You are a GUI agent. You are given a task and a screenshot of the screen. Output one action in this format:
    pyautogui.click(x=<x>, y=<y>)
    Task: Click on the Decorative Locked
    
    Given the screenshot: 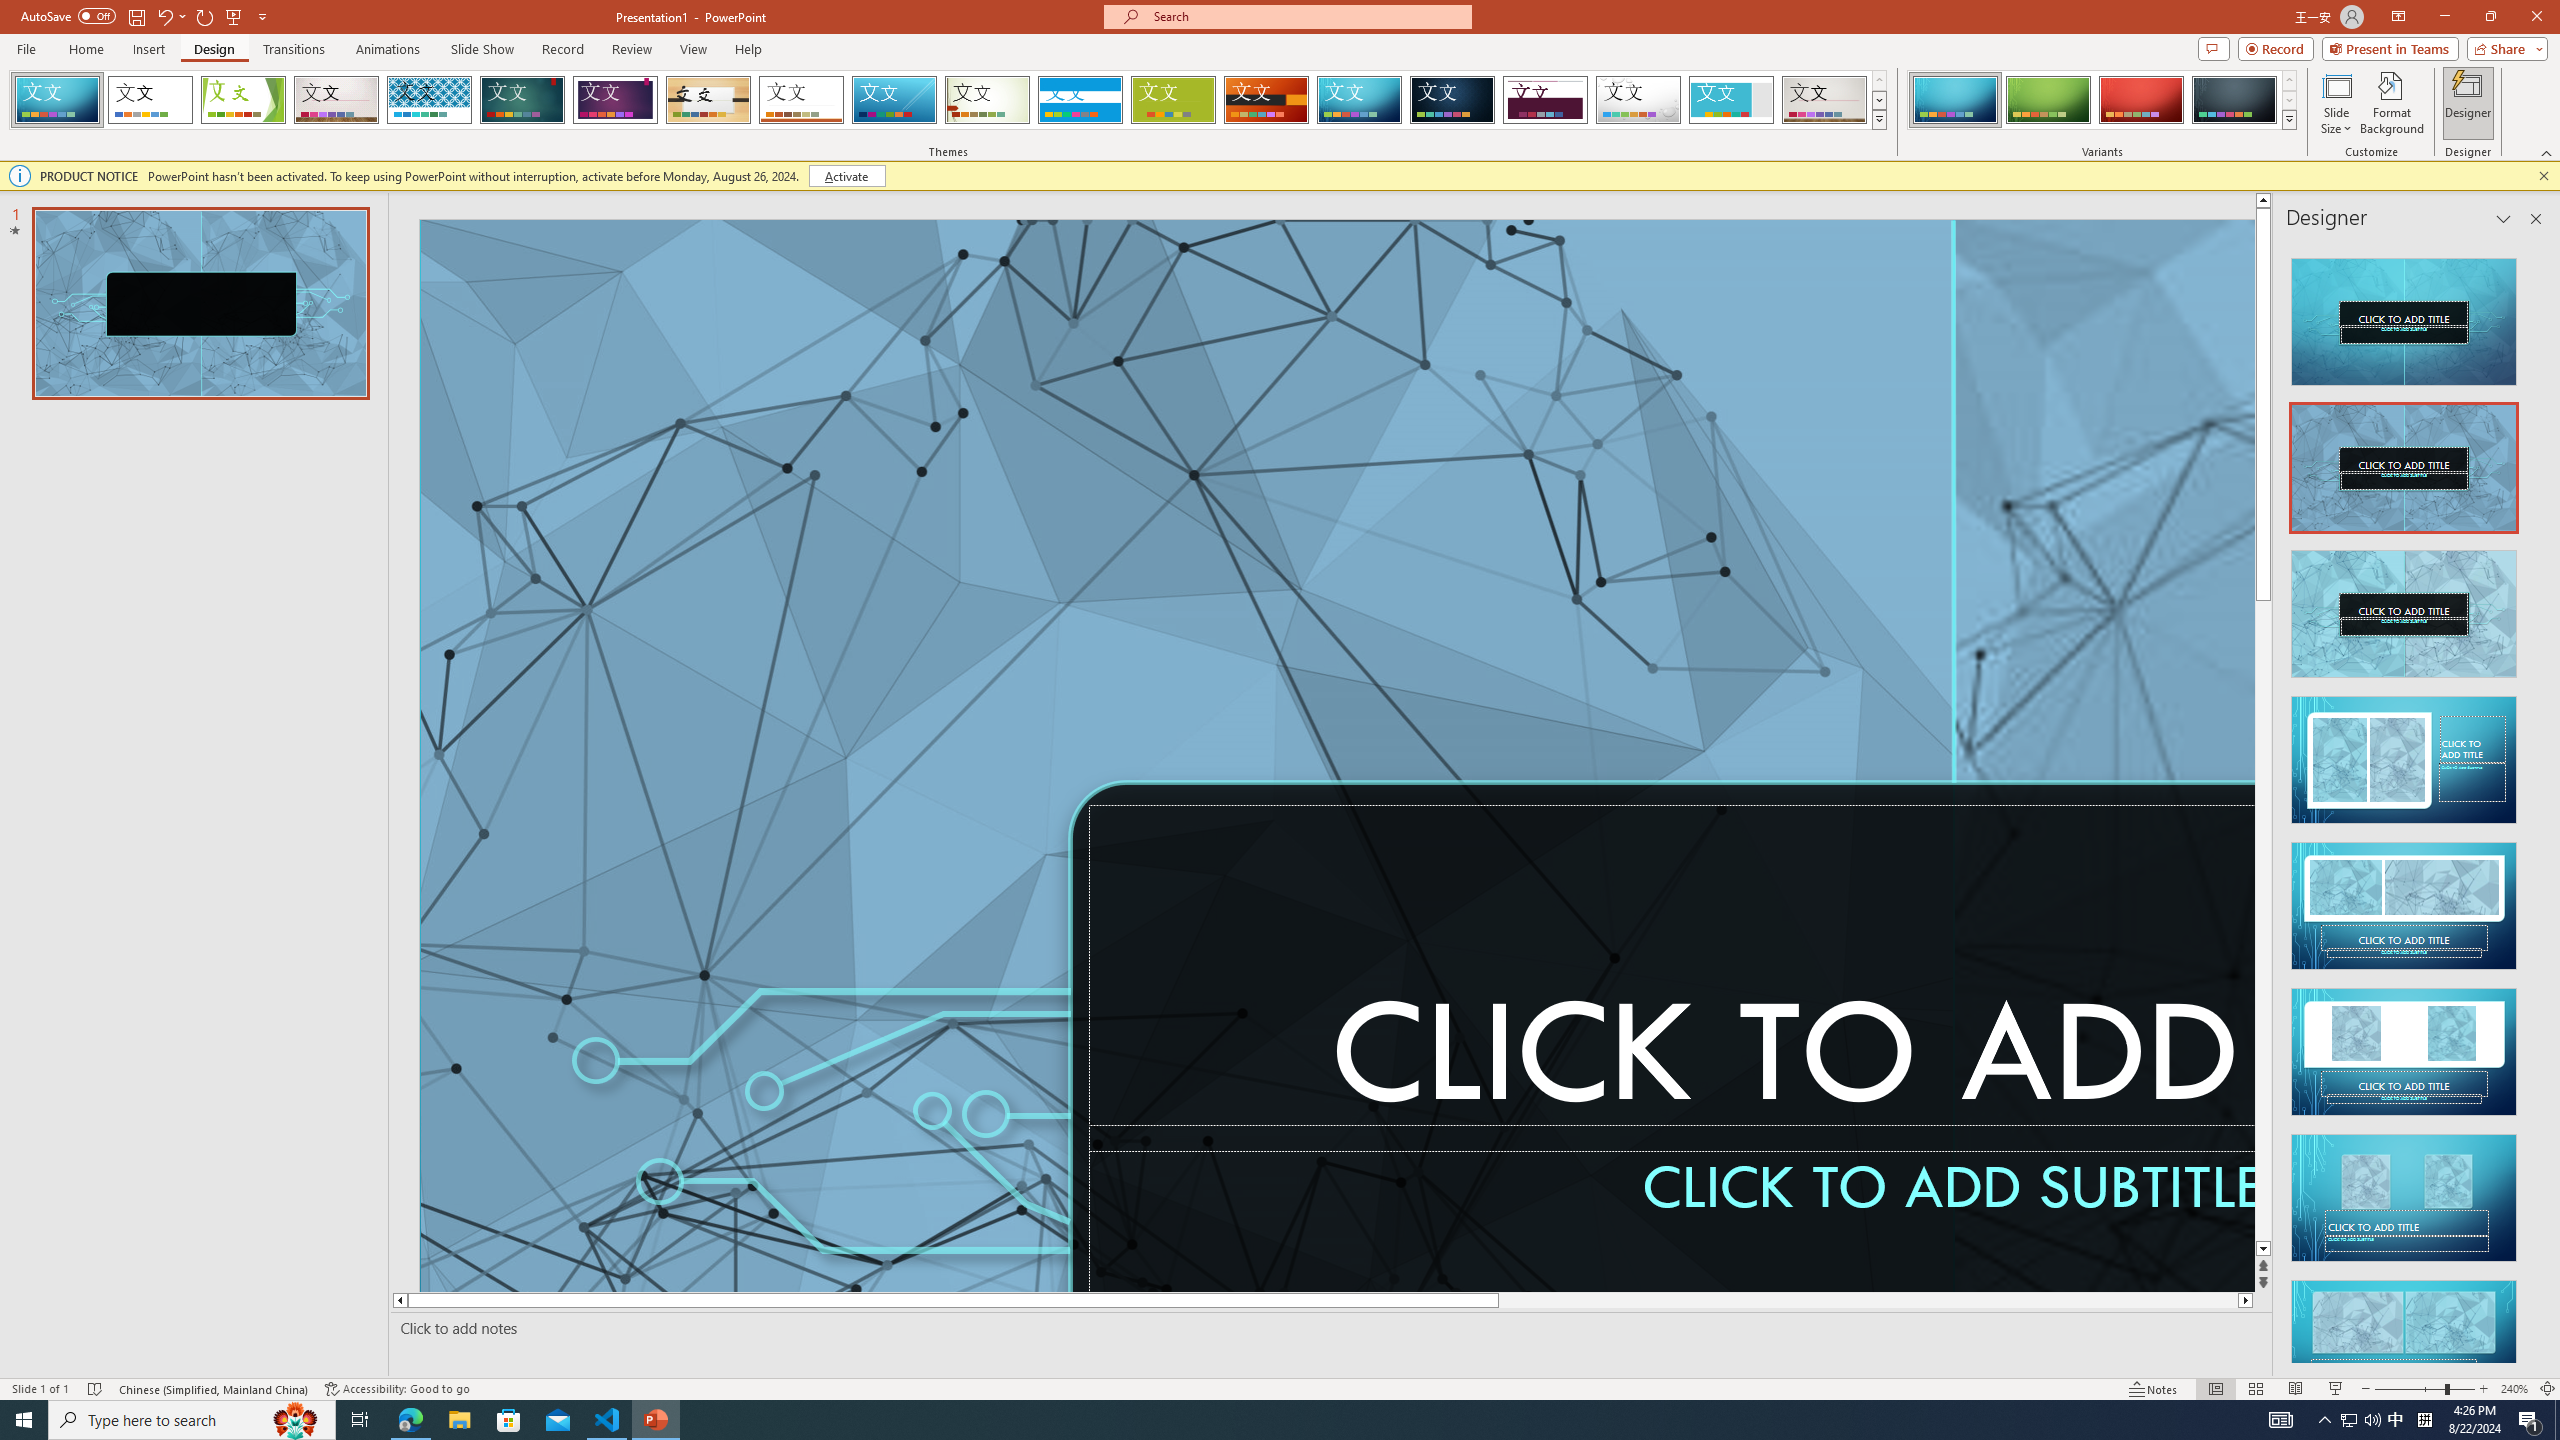 What is the action you would take?
    pyautogui.click(x=1952, y=503)
    